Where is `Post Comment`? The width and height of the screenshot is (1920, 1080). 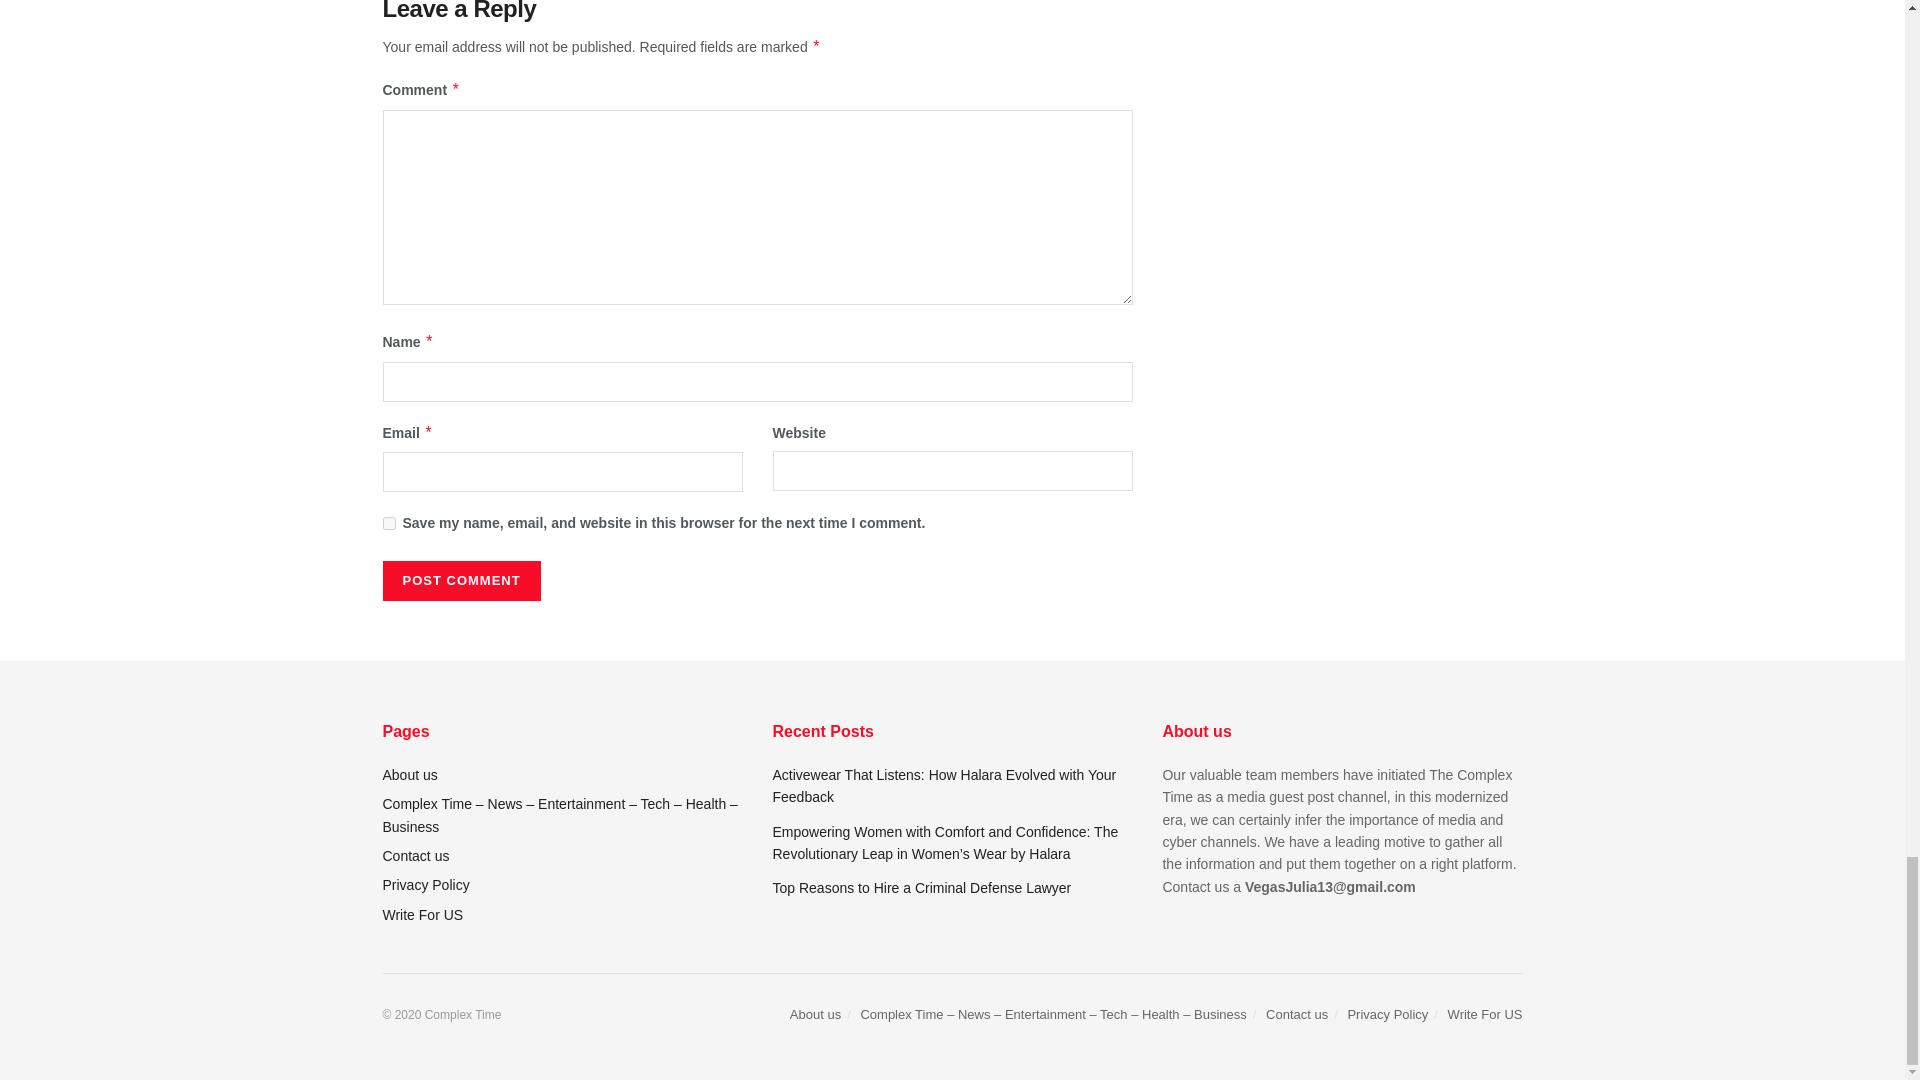 Post Comment is located at coordinates (460, 580).